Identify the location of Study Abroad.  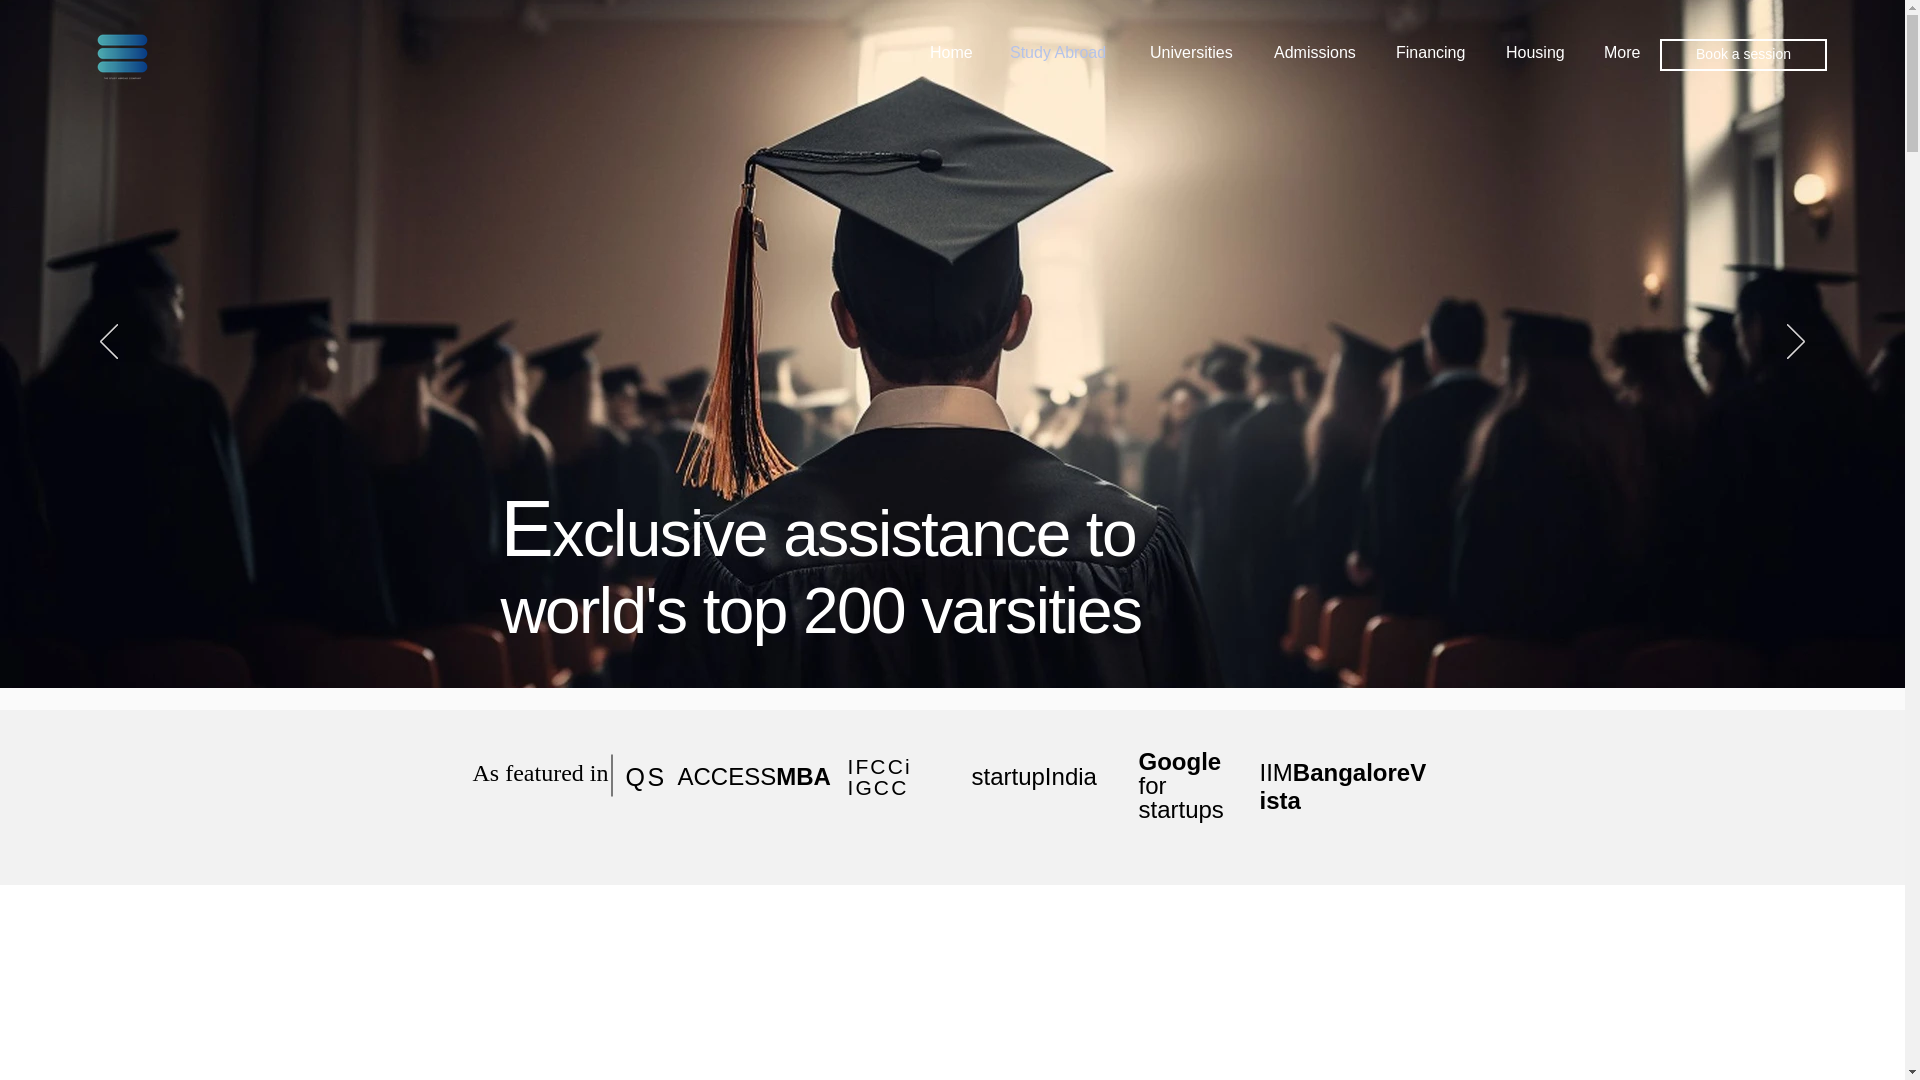
(1064, 52).